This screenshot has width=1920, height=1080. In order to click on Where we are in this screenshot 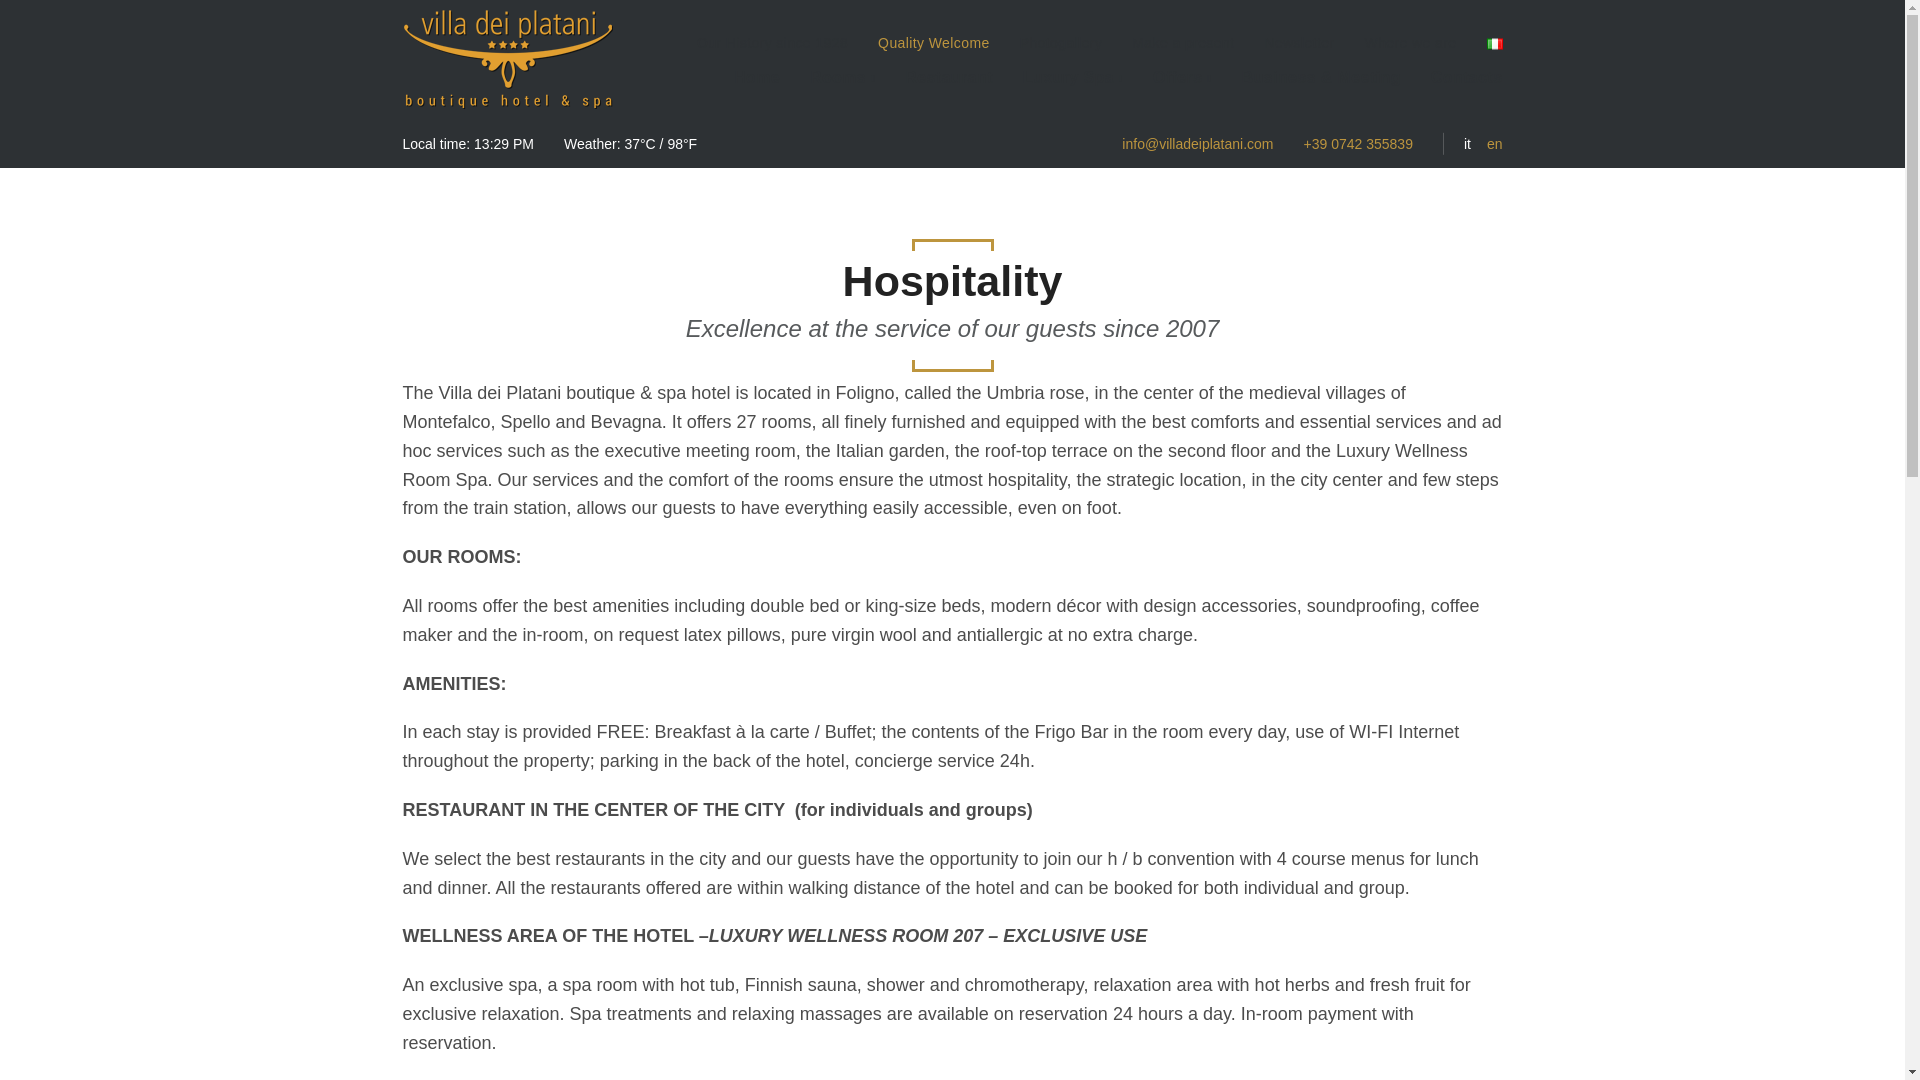, I will do `click(1411, 43)`.